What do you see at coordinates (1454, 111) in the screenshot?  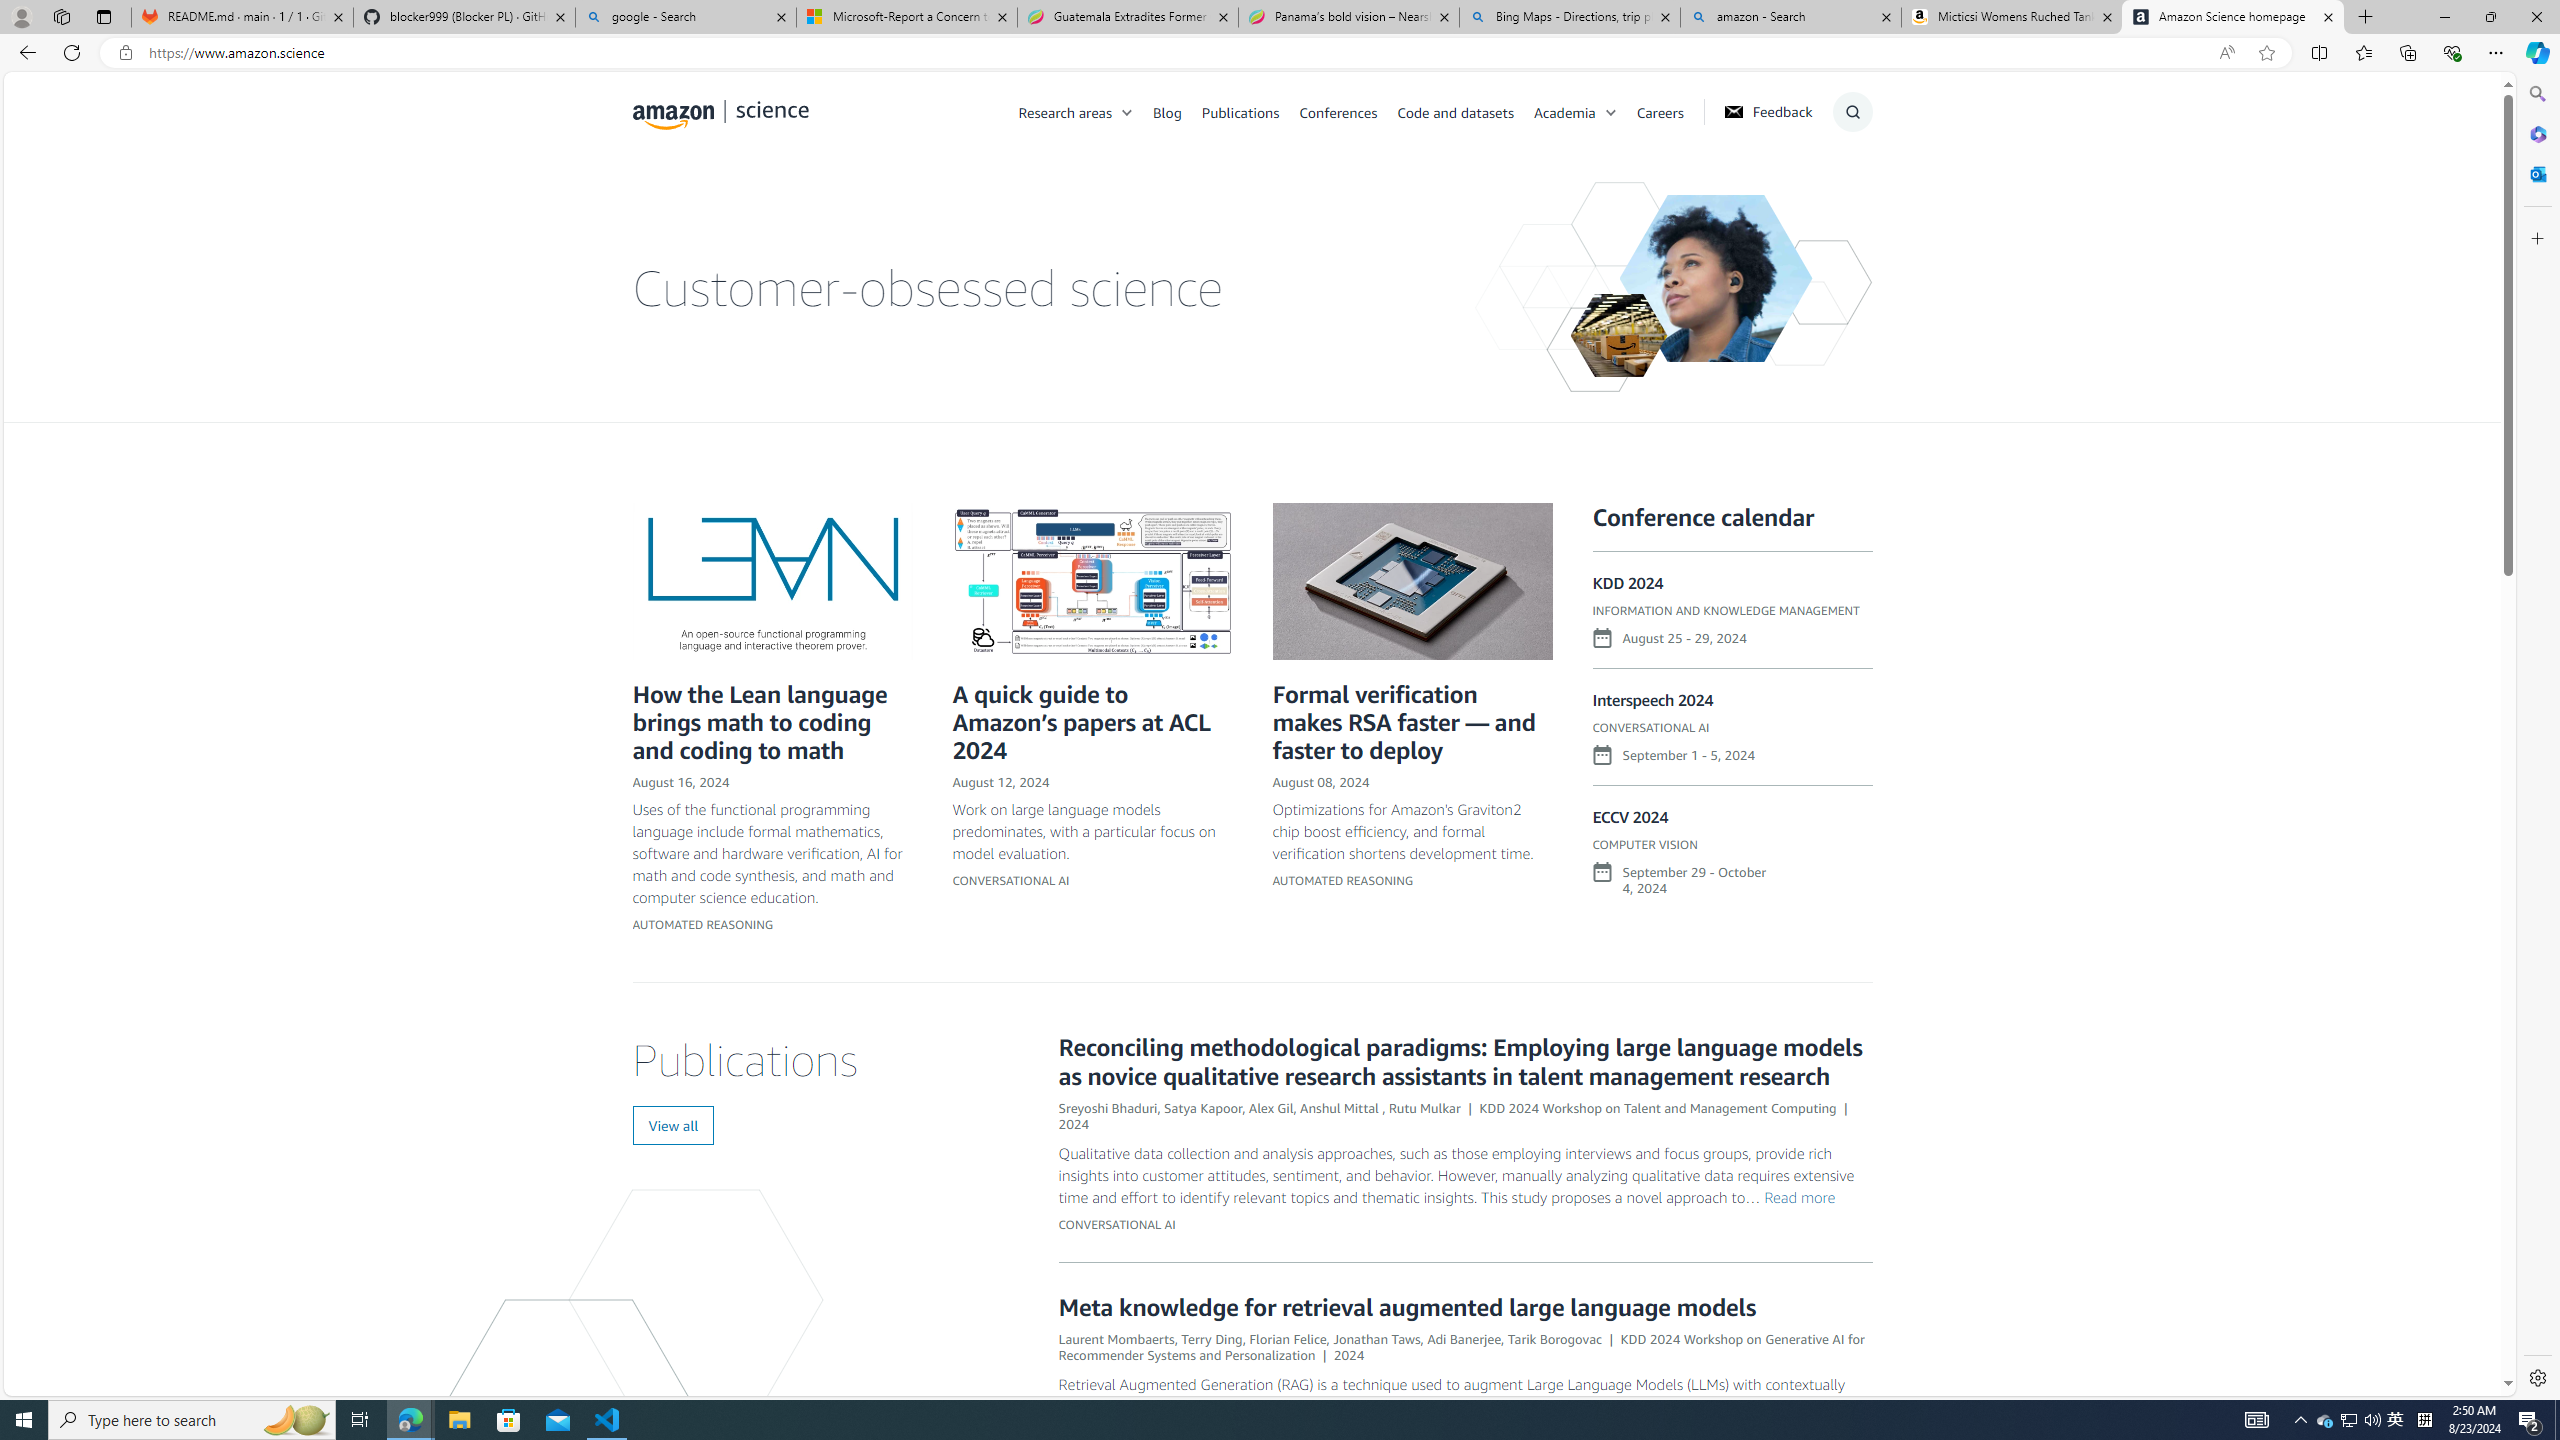 I see `Code and datasets` at bounding box center [1454, 111].